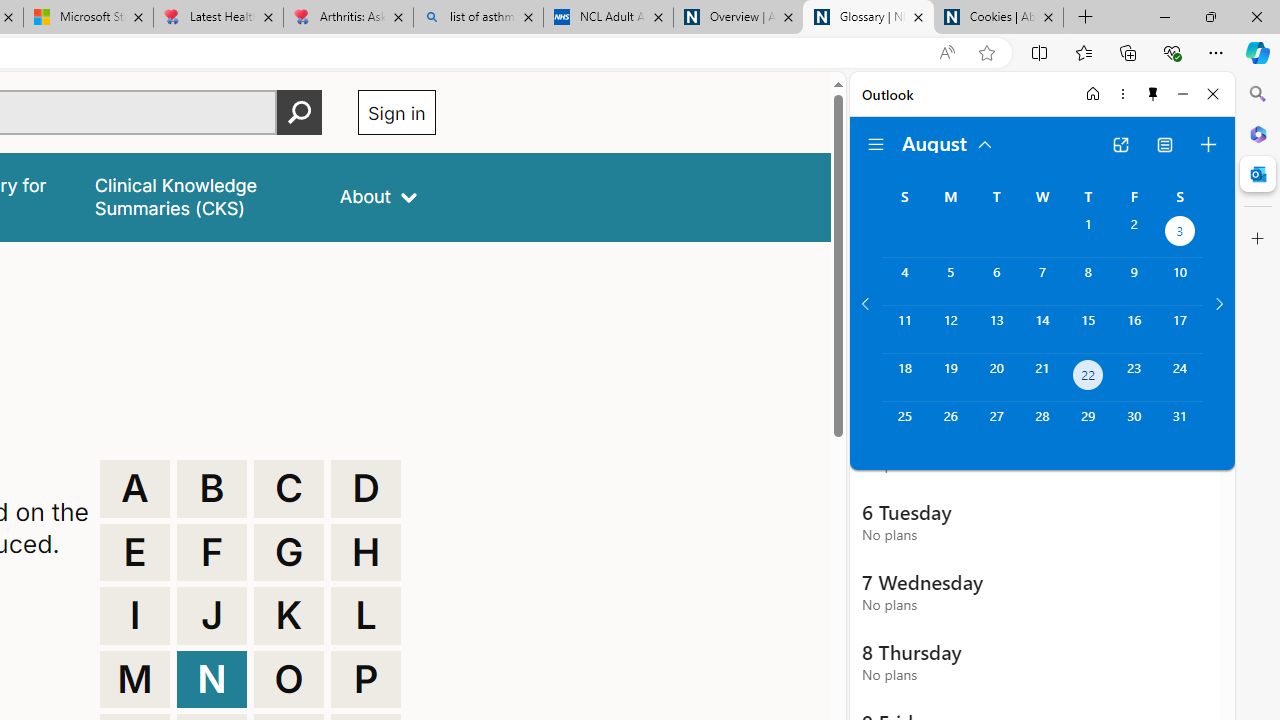 Image resolution: width=1280 pixels, height=720 pixels. Describe the element at coordinates (1128, 52) in the screenshot. I see `Collections` at that location.